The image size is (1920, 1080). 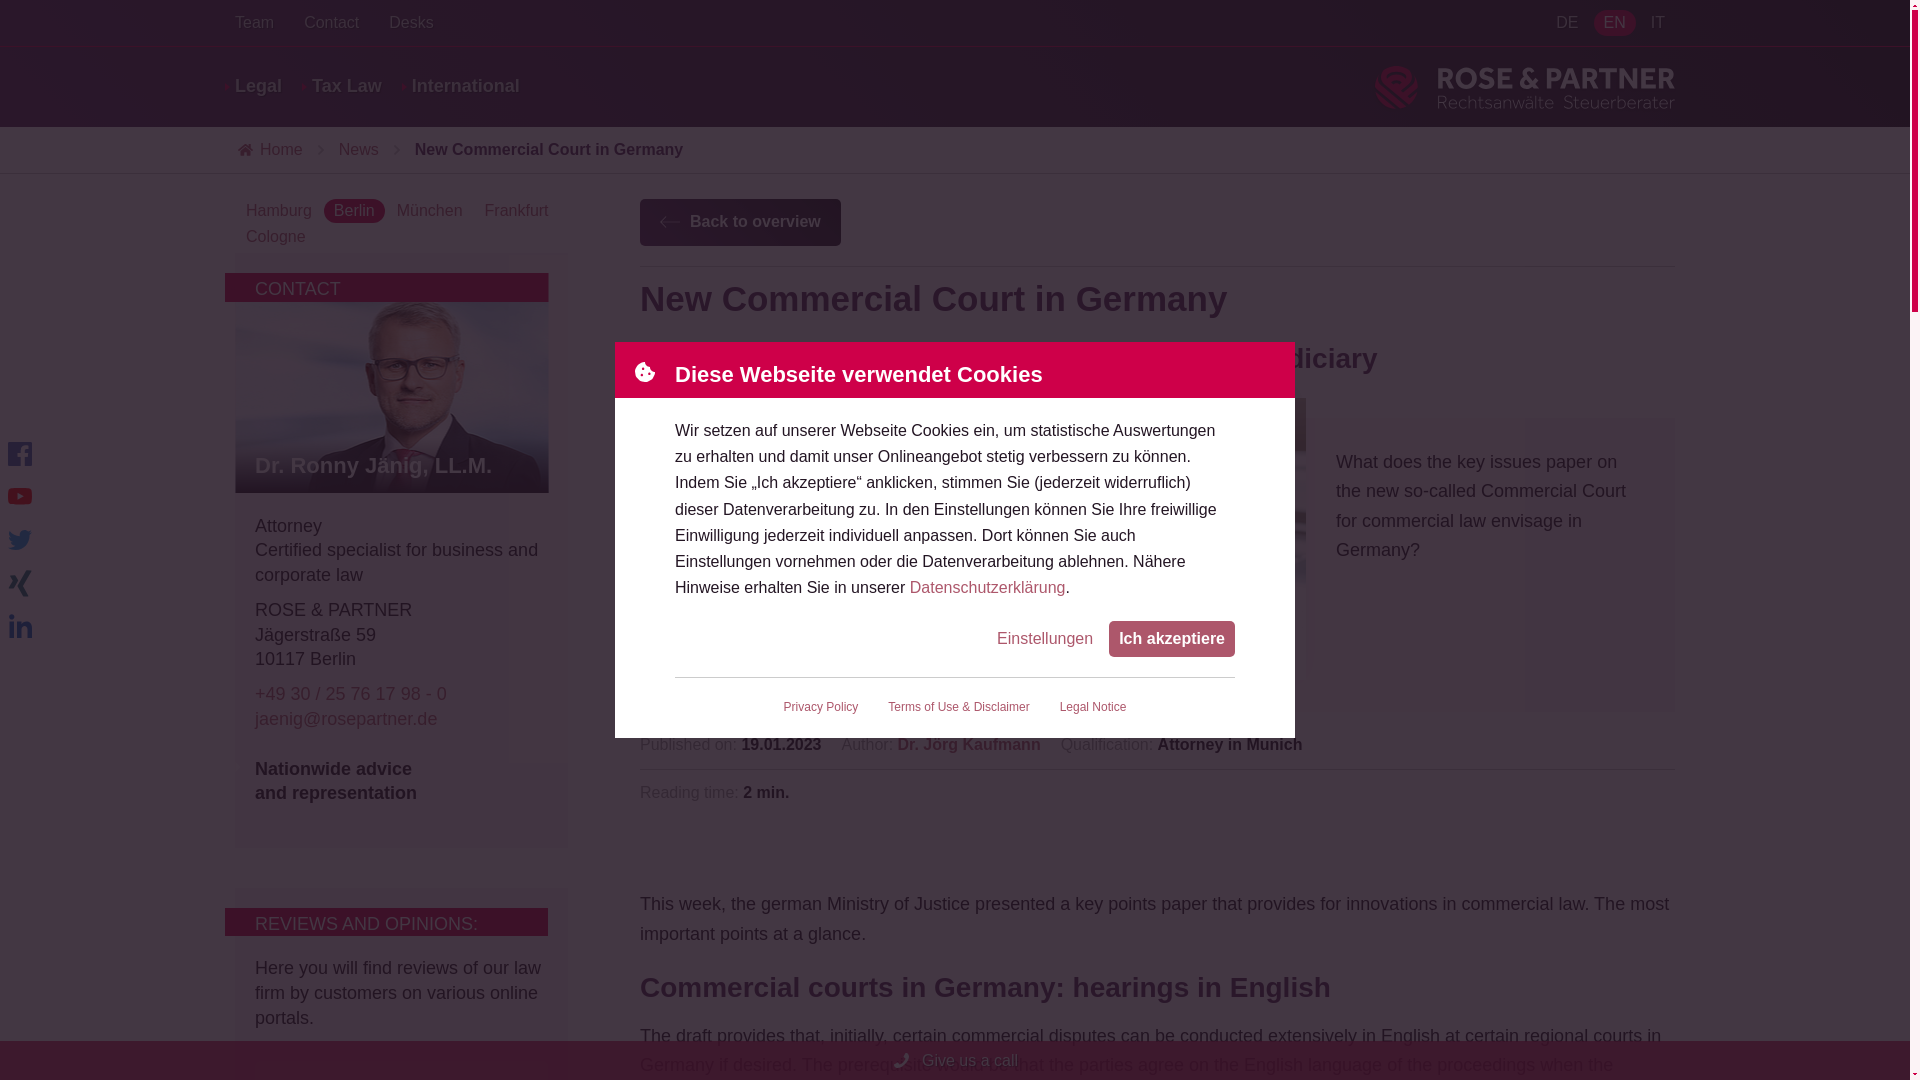 What do you see at coordinates (358, 150) in the screenshot?
I see `News` at bounding box center [358, 150].